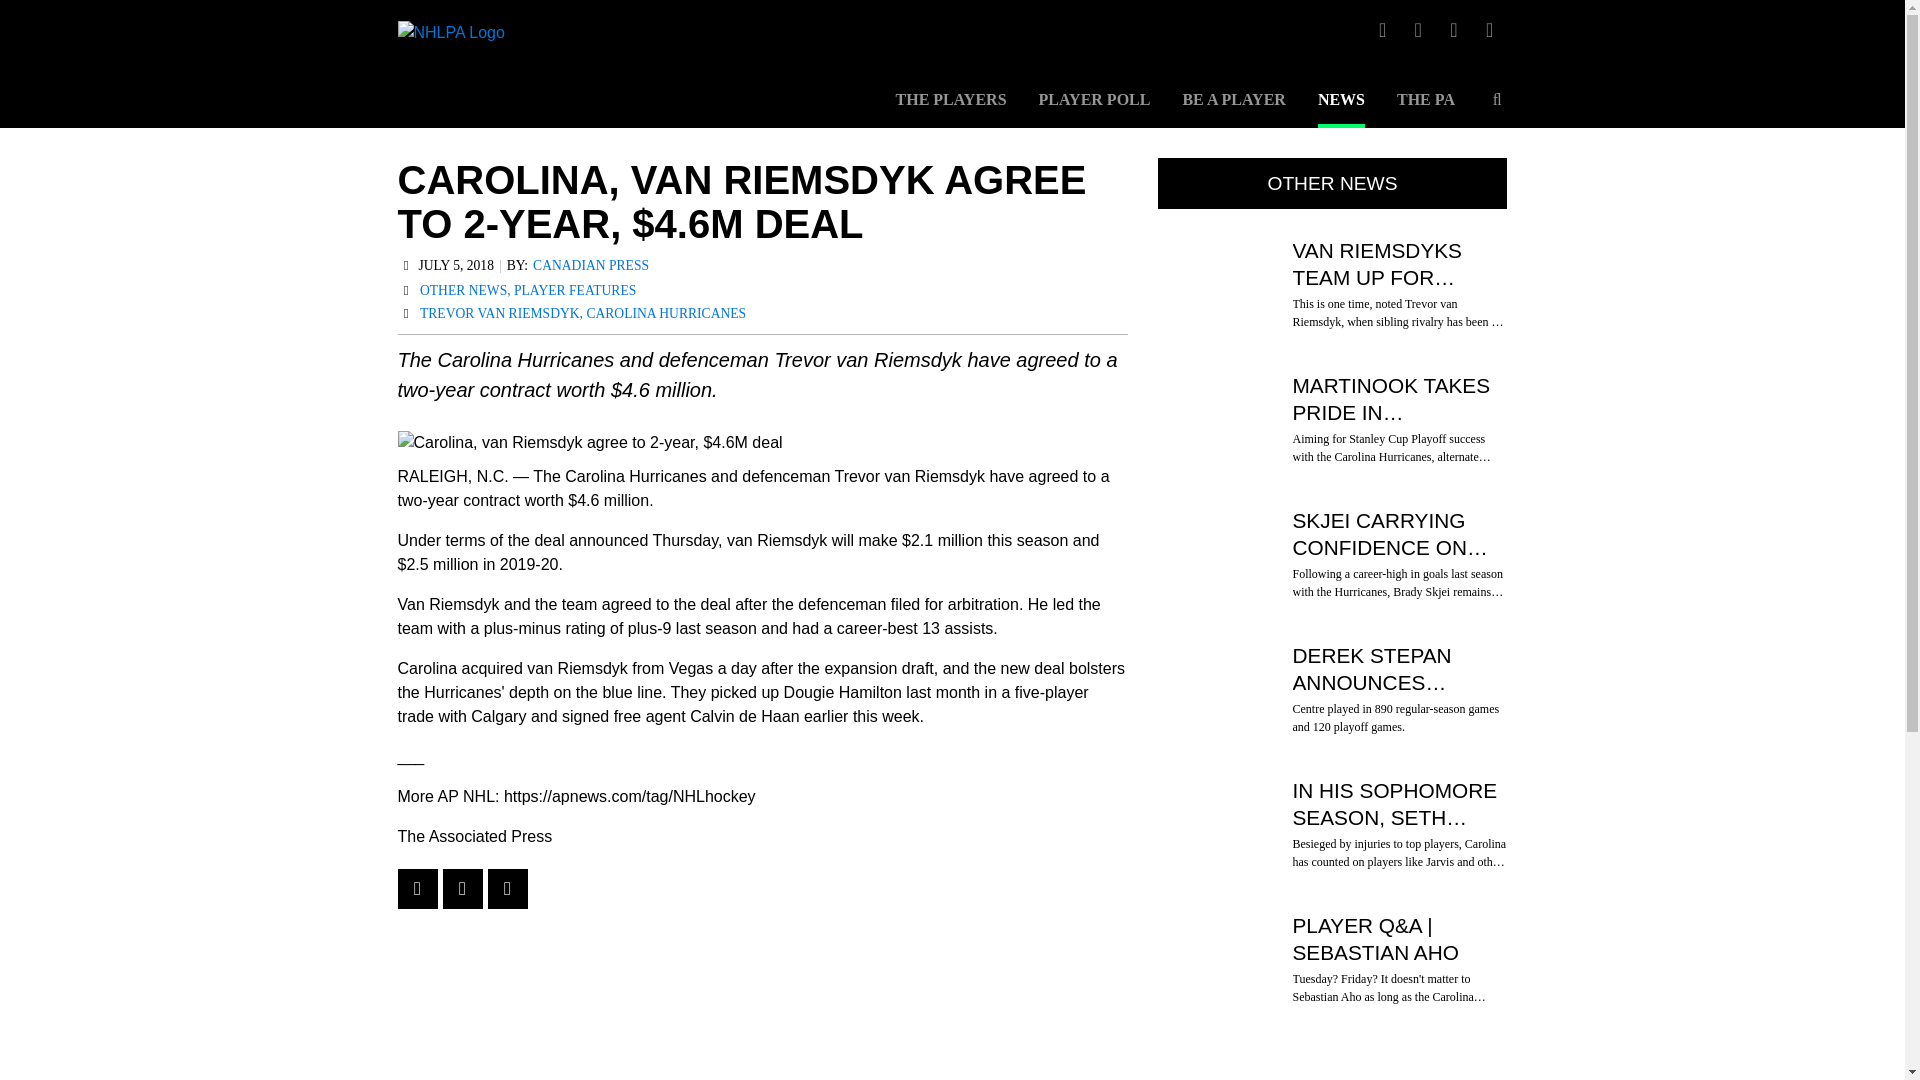 The height and width of the screenshot is (1080, 1920). Describe the element at coordinates (461, 889) in the screenshot. I see `Share to Twitter` at that location.